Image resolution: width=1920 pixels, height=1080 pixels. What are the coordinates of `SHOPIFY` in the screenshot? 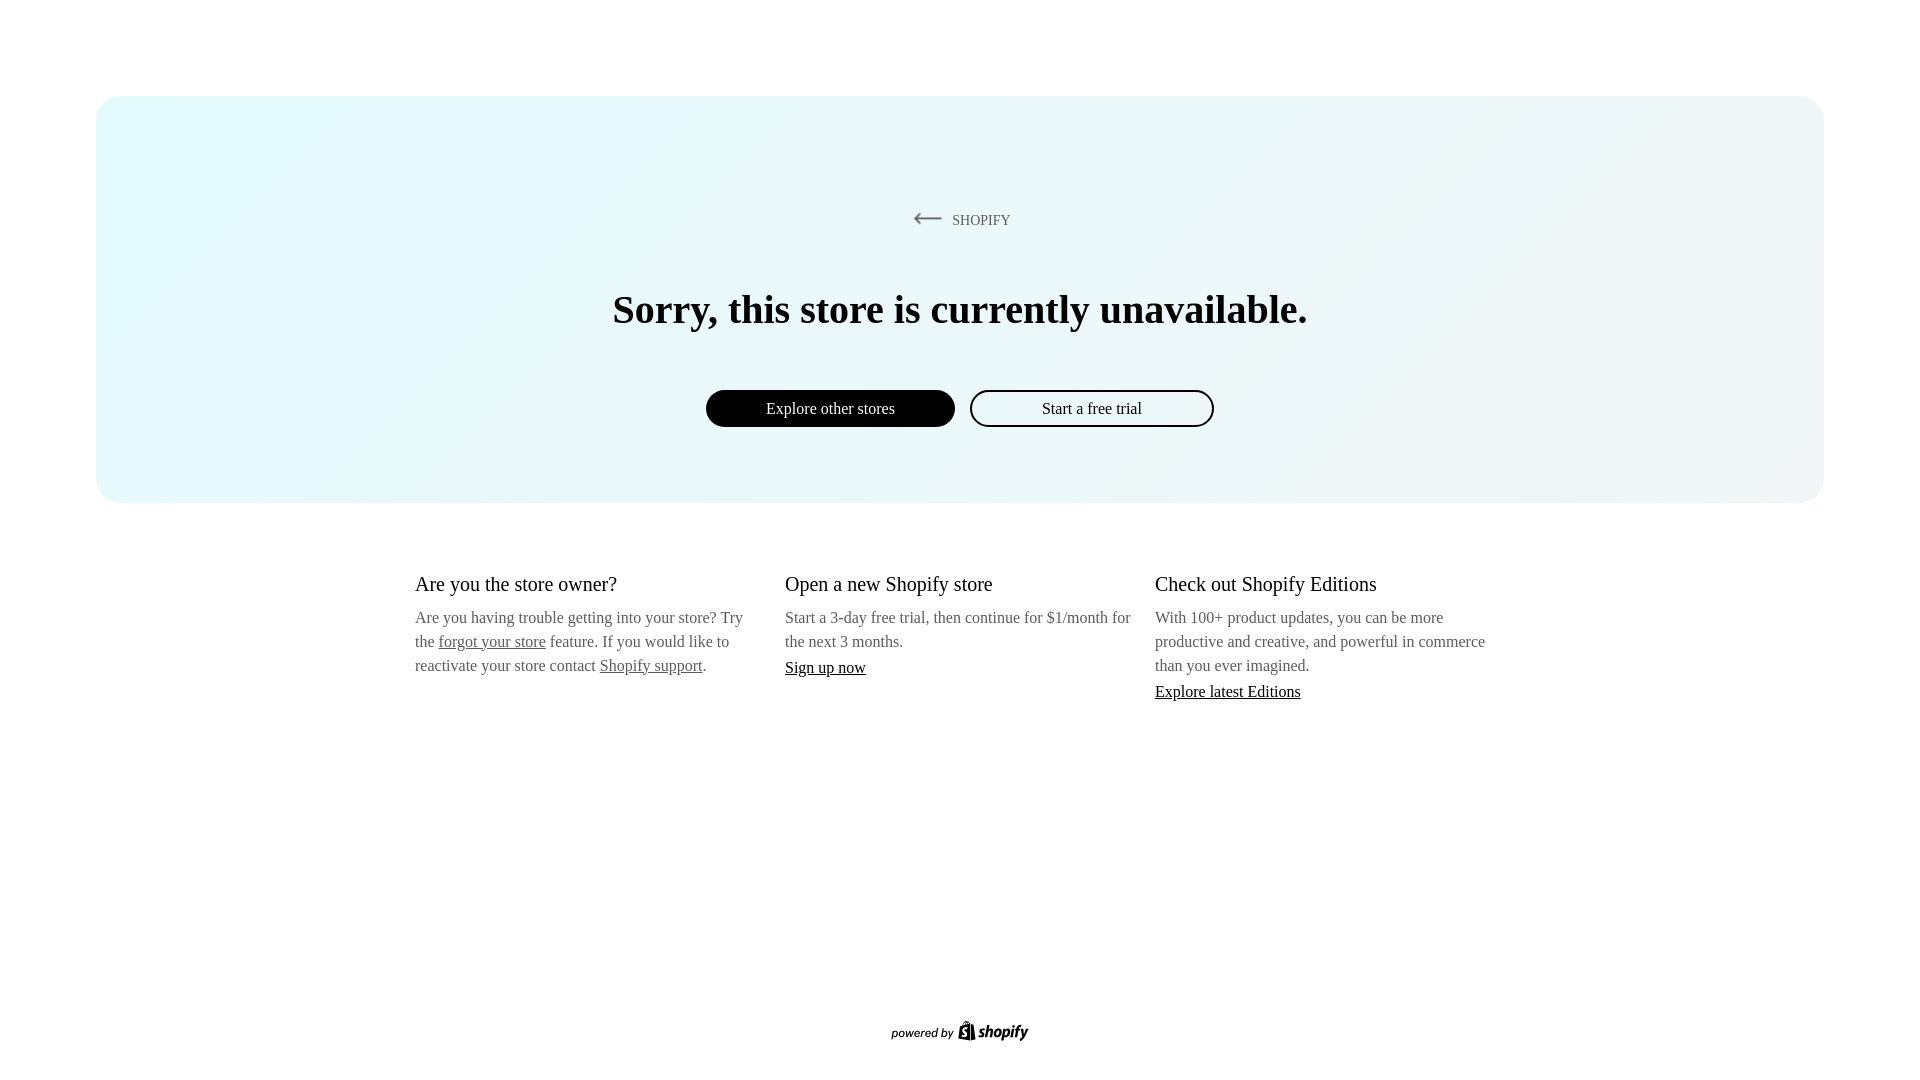 It's located at (958, 219).